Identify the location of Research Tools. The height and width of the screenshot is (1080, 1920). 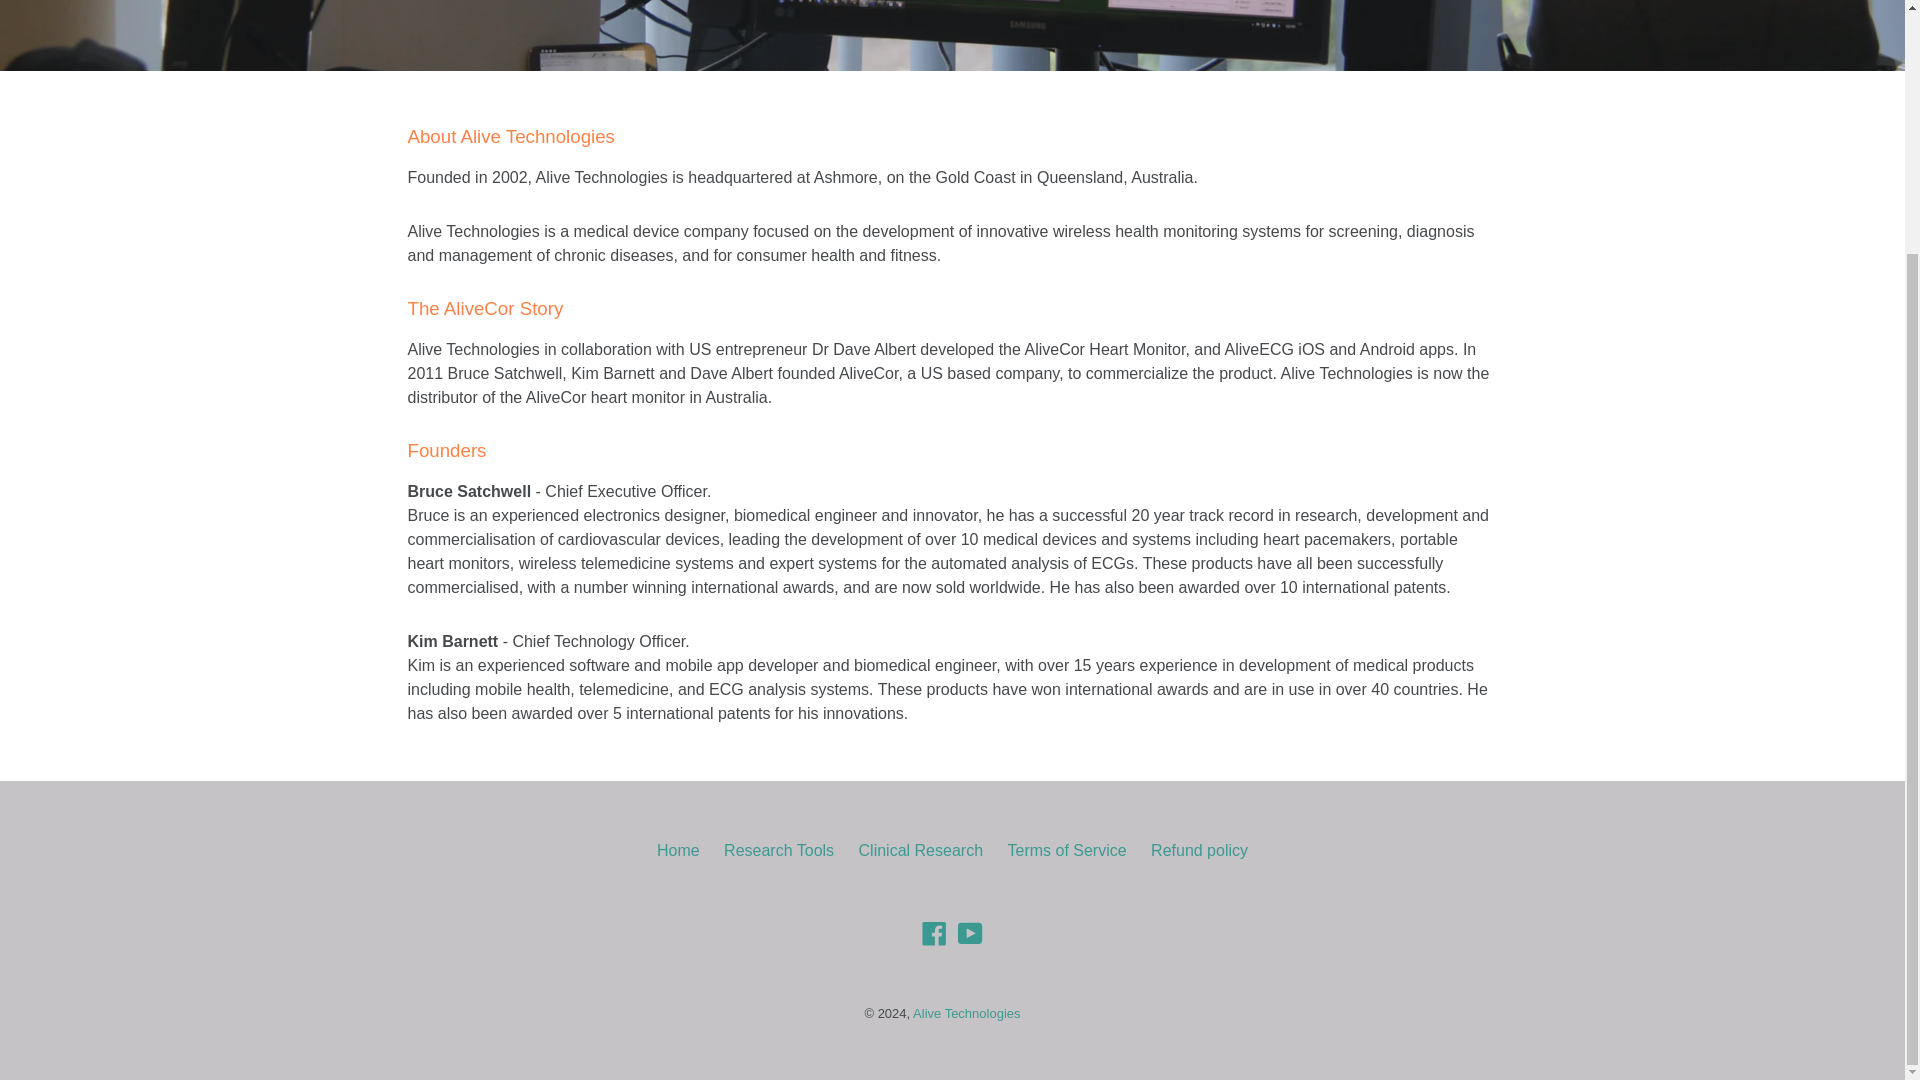
(778, 850).